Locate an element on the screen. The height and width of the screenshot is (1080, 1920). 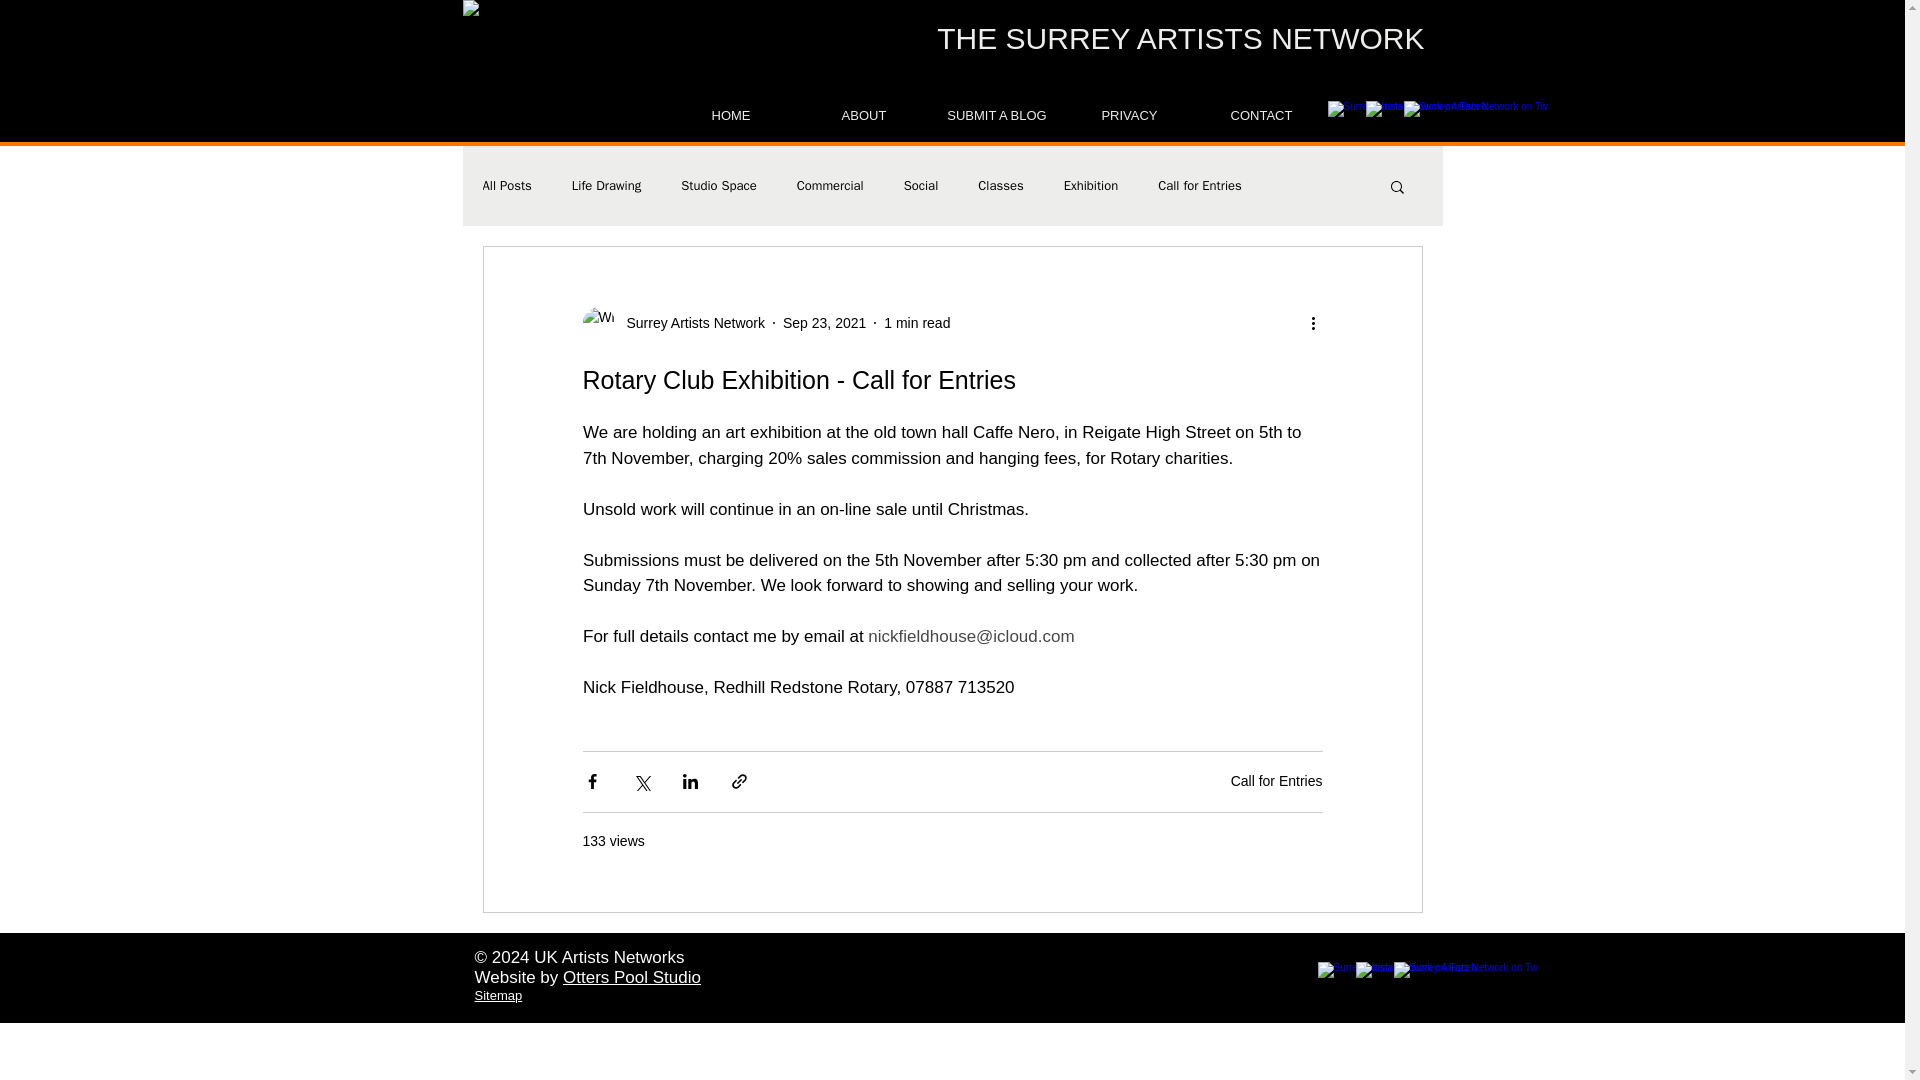
Surrey Artists Network is located at coordinates (689, 322).